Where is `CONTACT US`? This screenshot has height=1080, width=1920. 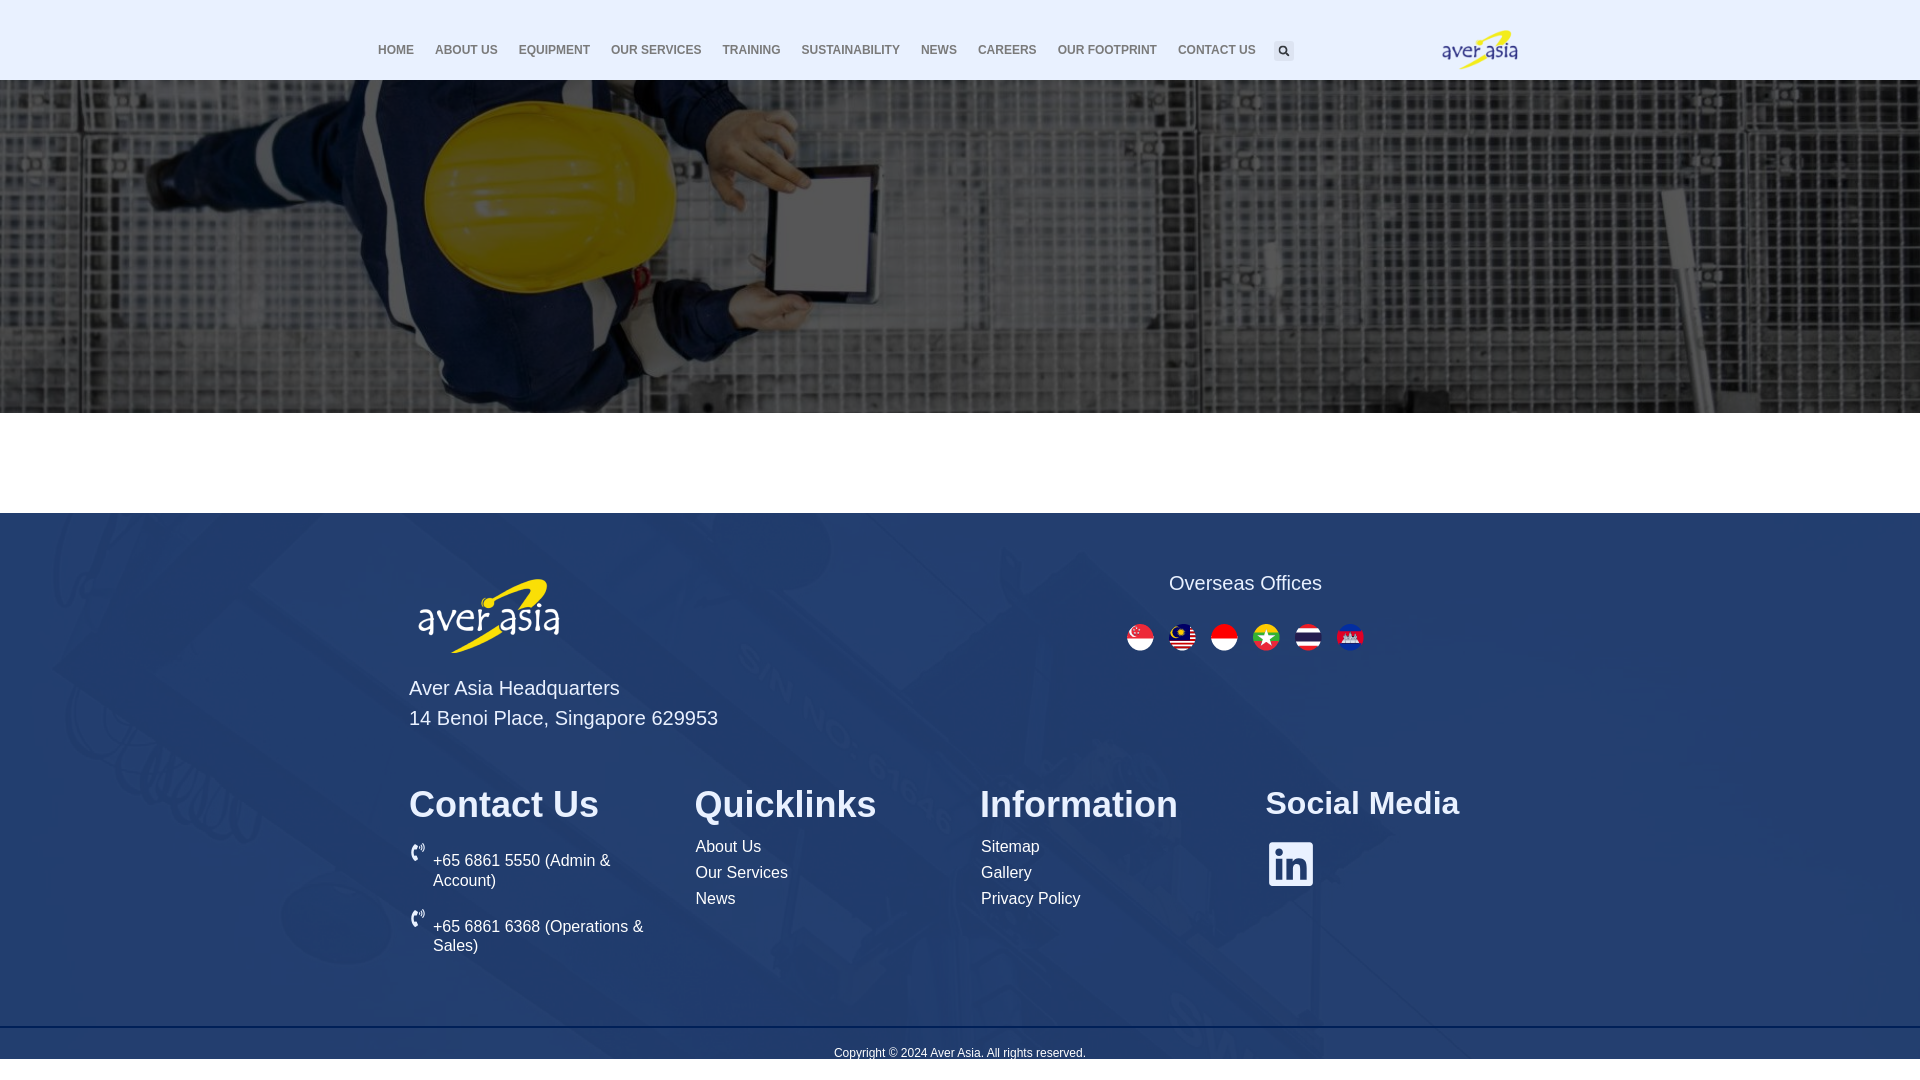 CONTACT US is located at coordinates (1216, 49).